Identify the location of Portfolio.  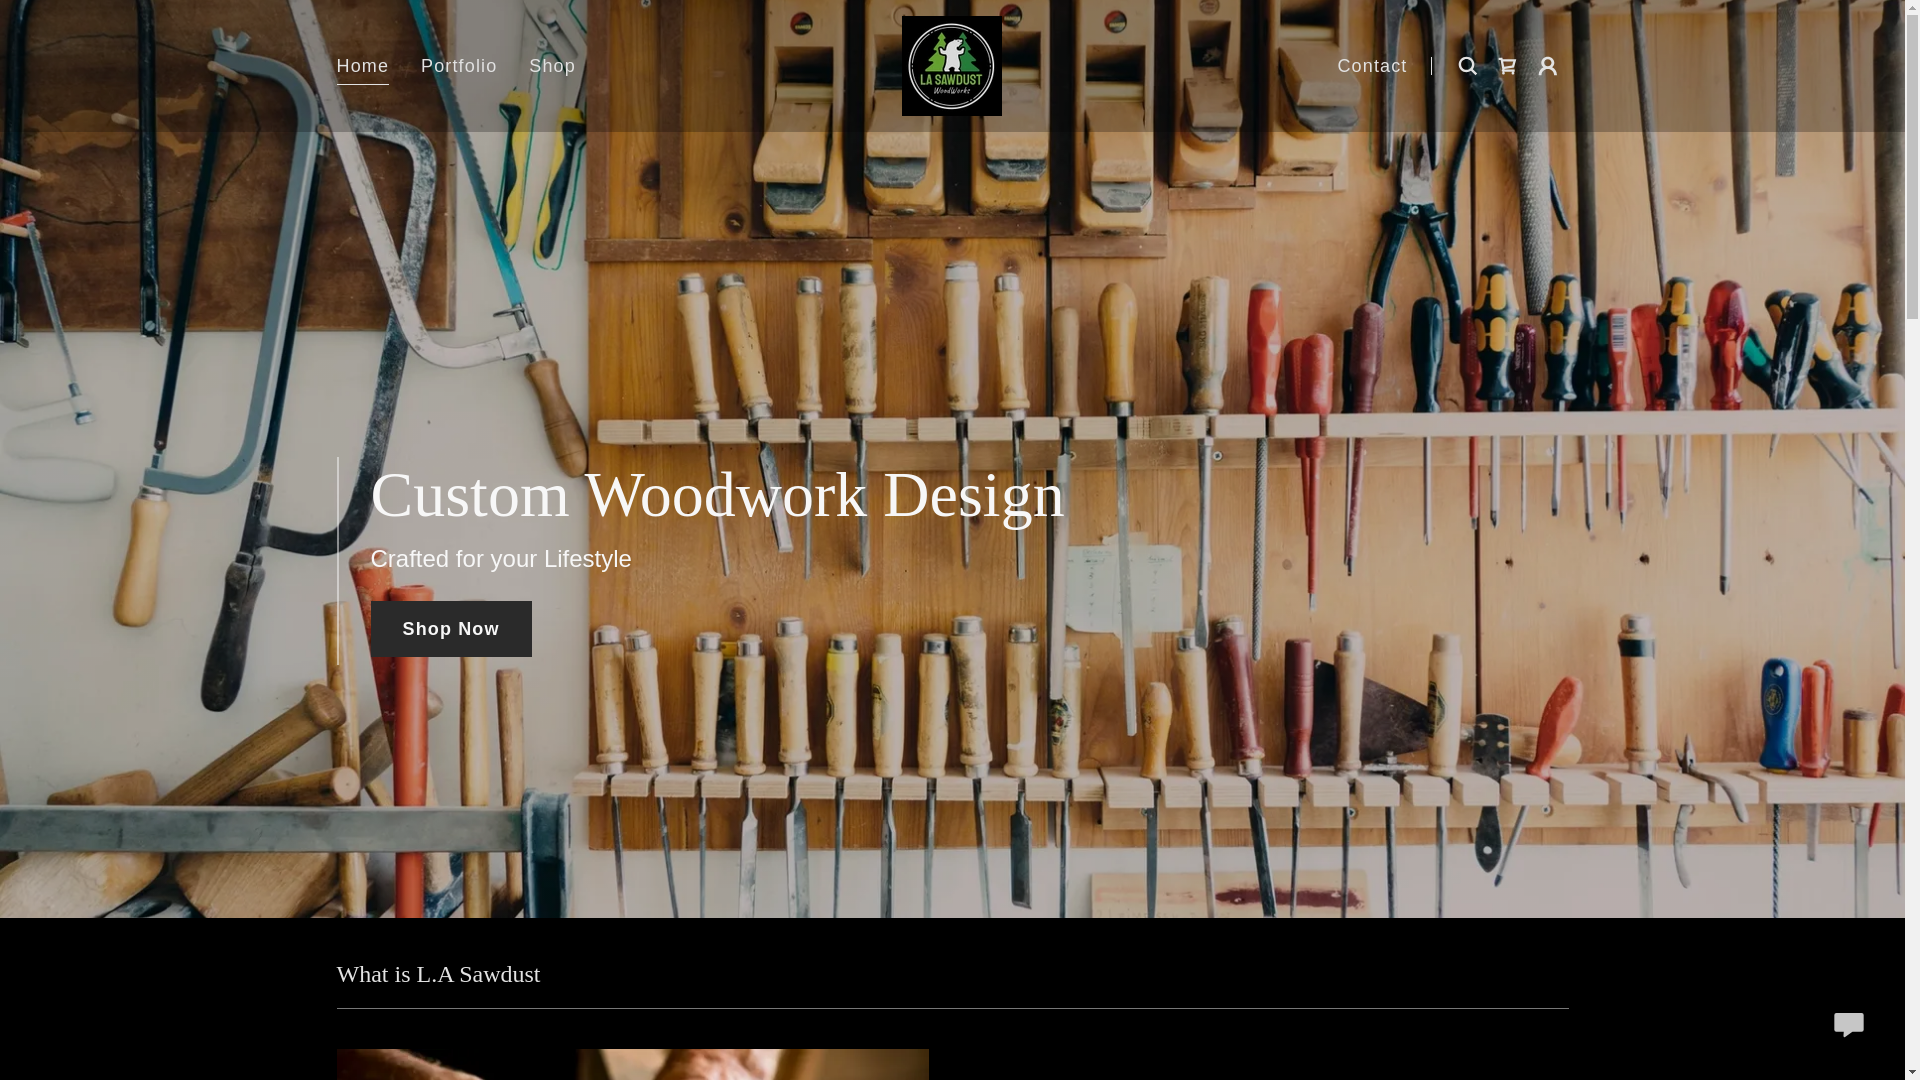
(458, 66).